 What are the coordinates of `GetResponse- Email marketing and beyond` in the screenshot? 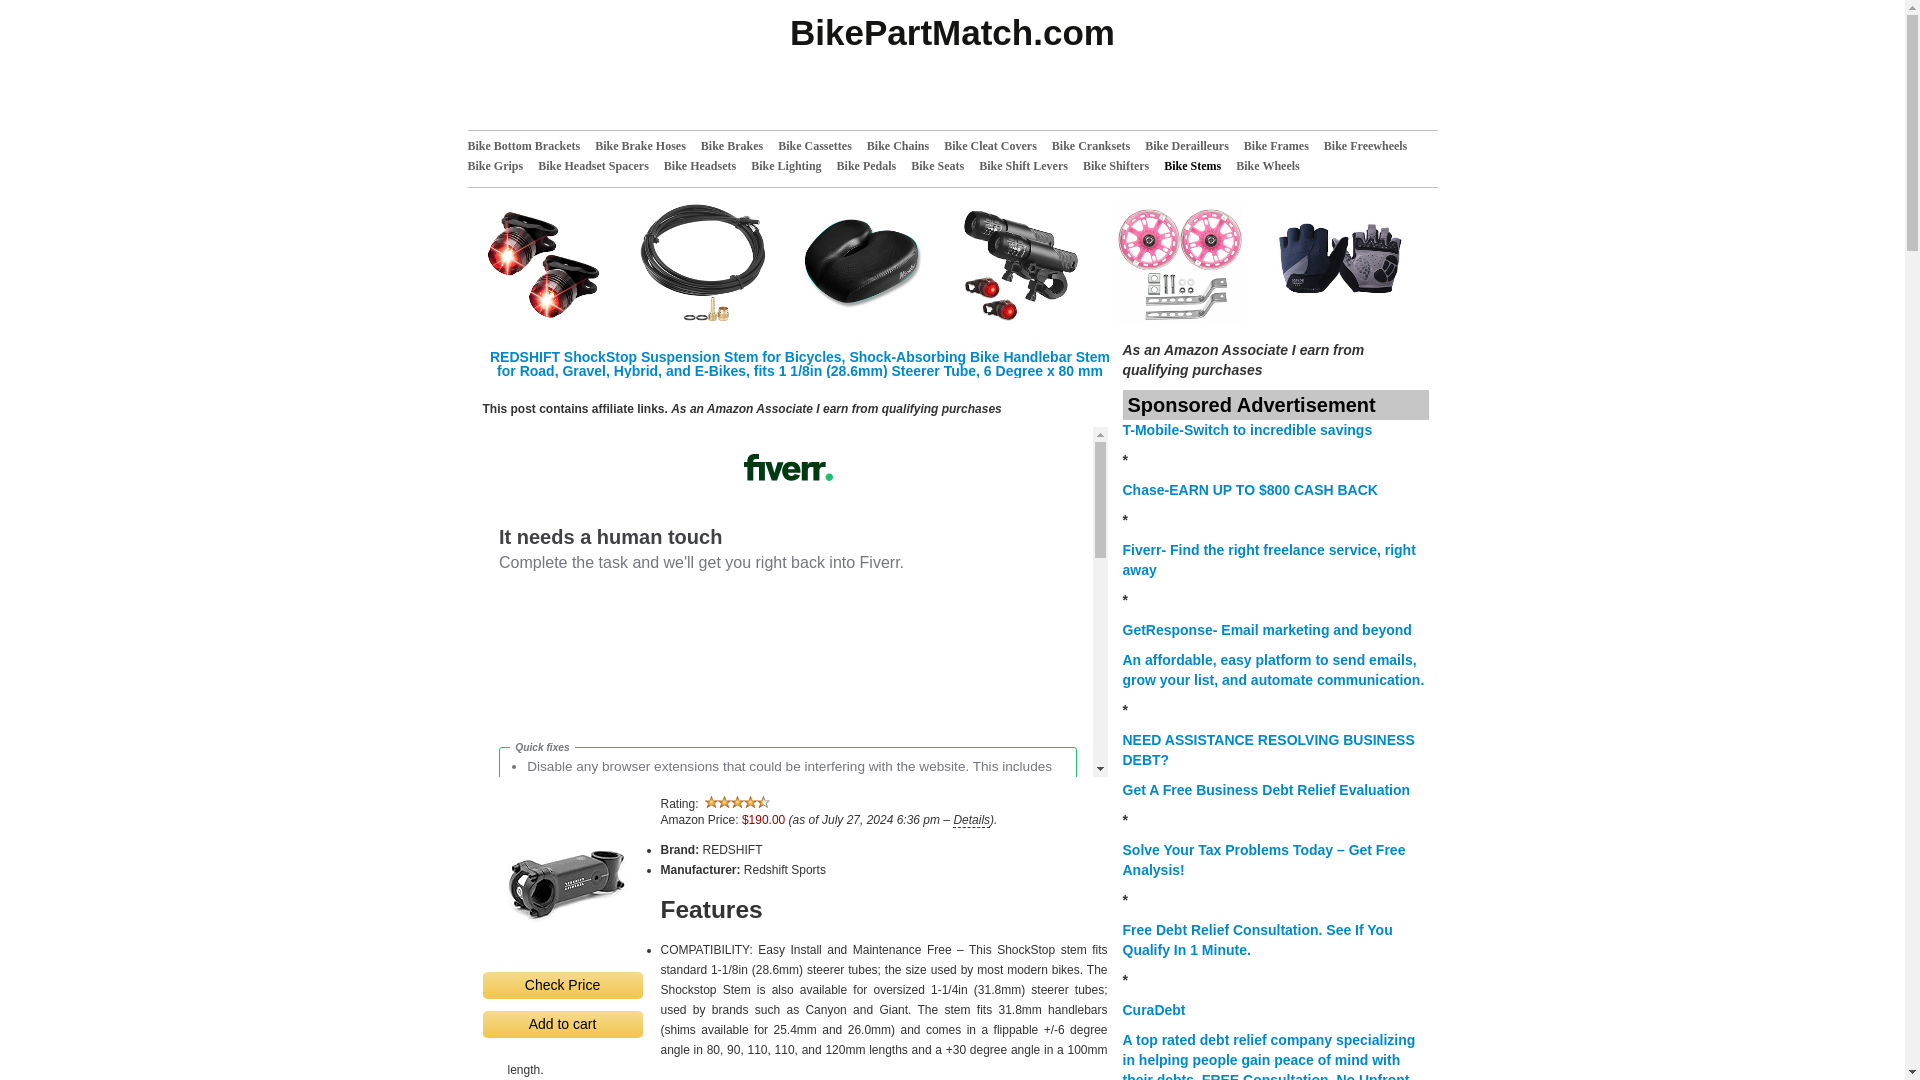 It's located at (1266, 630).